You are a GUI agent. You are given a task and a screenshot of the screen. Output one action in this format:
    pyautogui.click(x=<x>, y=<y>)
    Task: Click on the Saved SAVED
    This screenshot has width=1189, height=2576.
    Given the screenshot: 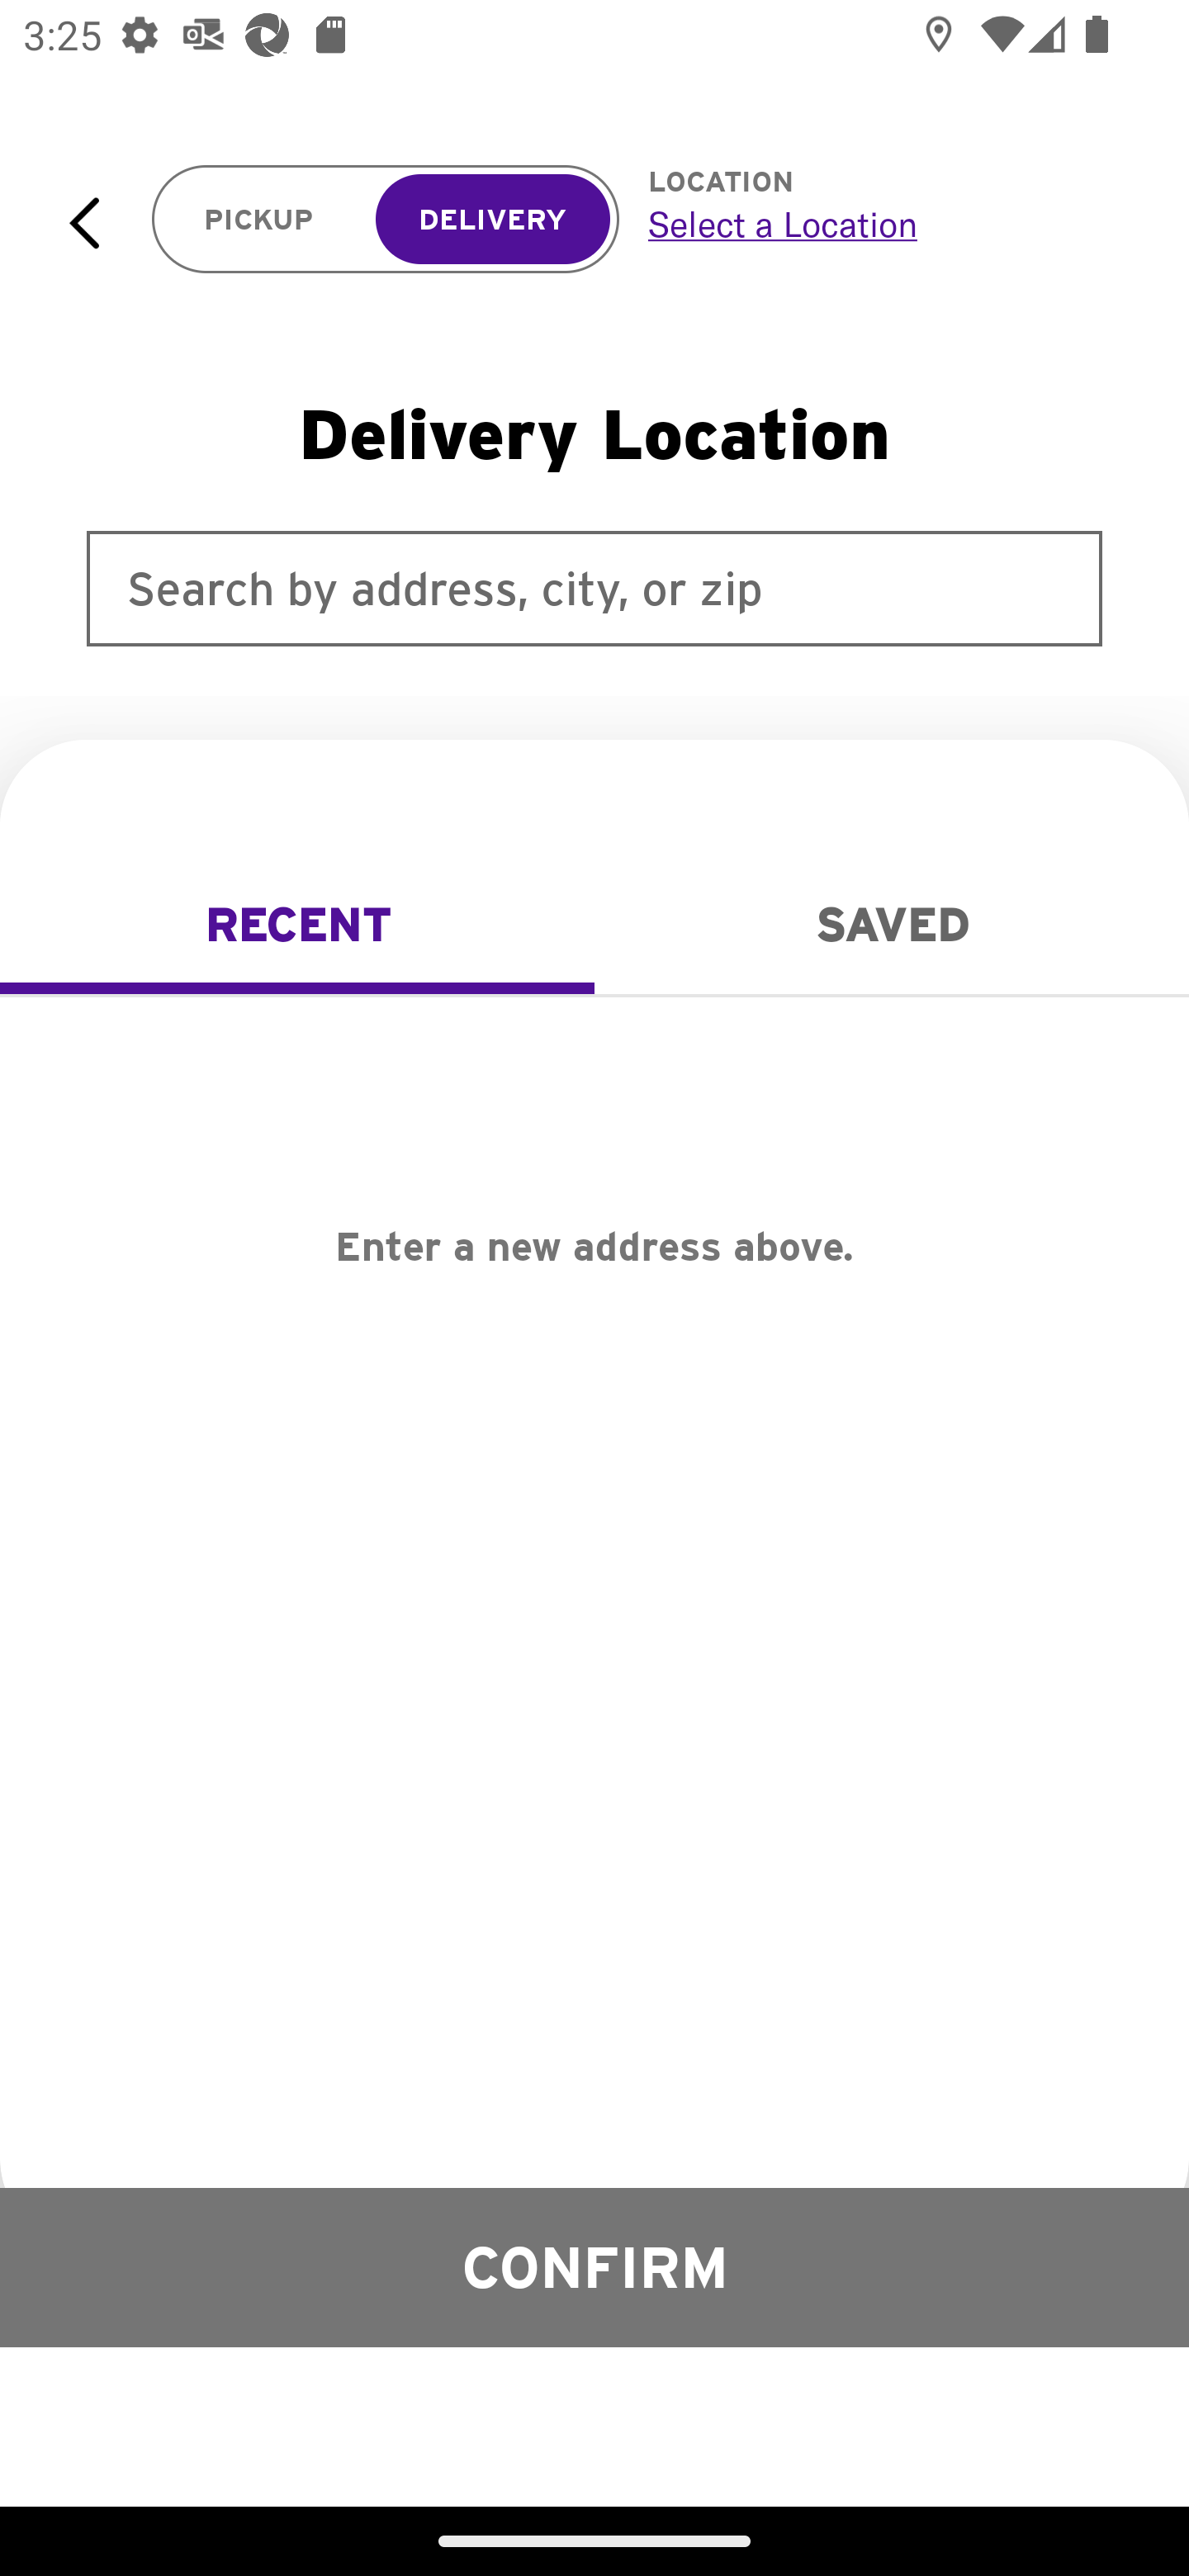 What is the action you would take?
    pyautogui.click(x=892, y=925)
    